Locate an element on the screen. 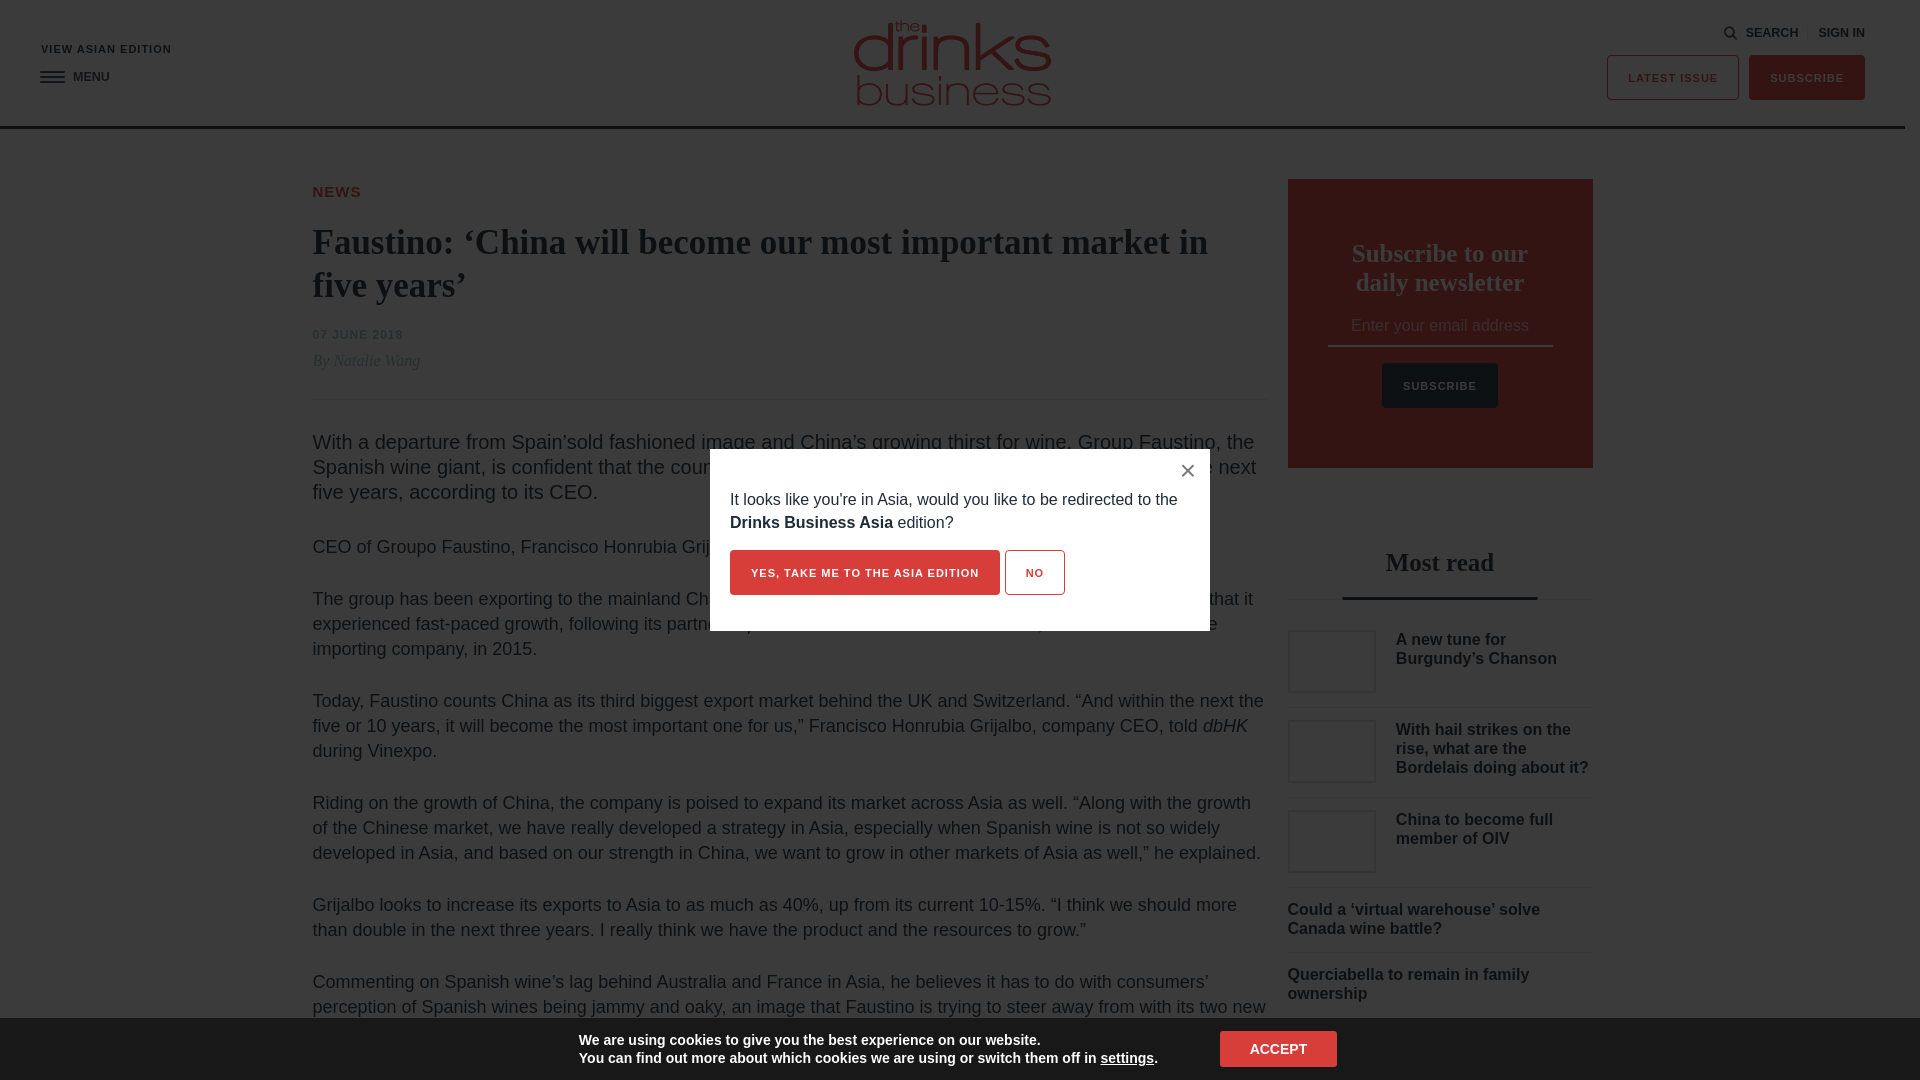  The Drinks Business is located at coordinates (952, 62).